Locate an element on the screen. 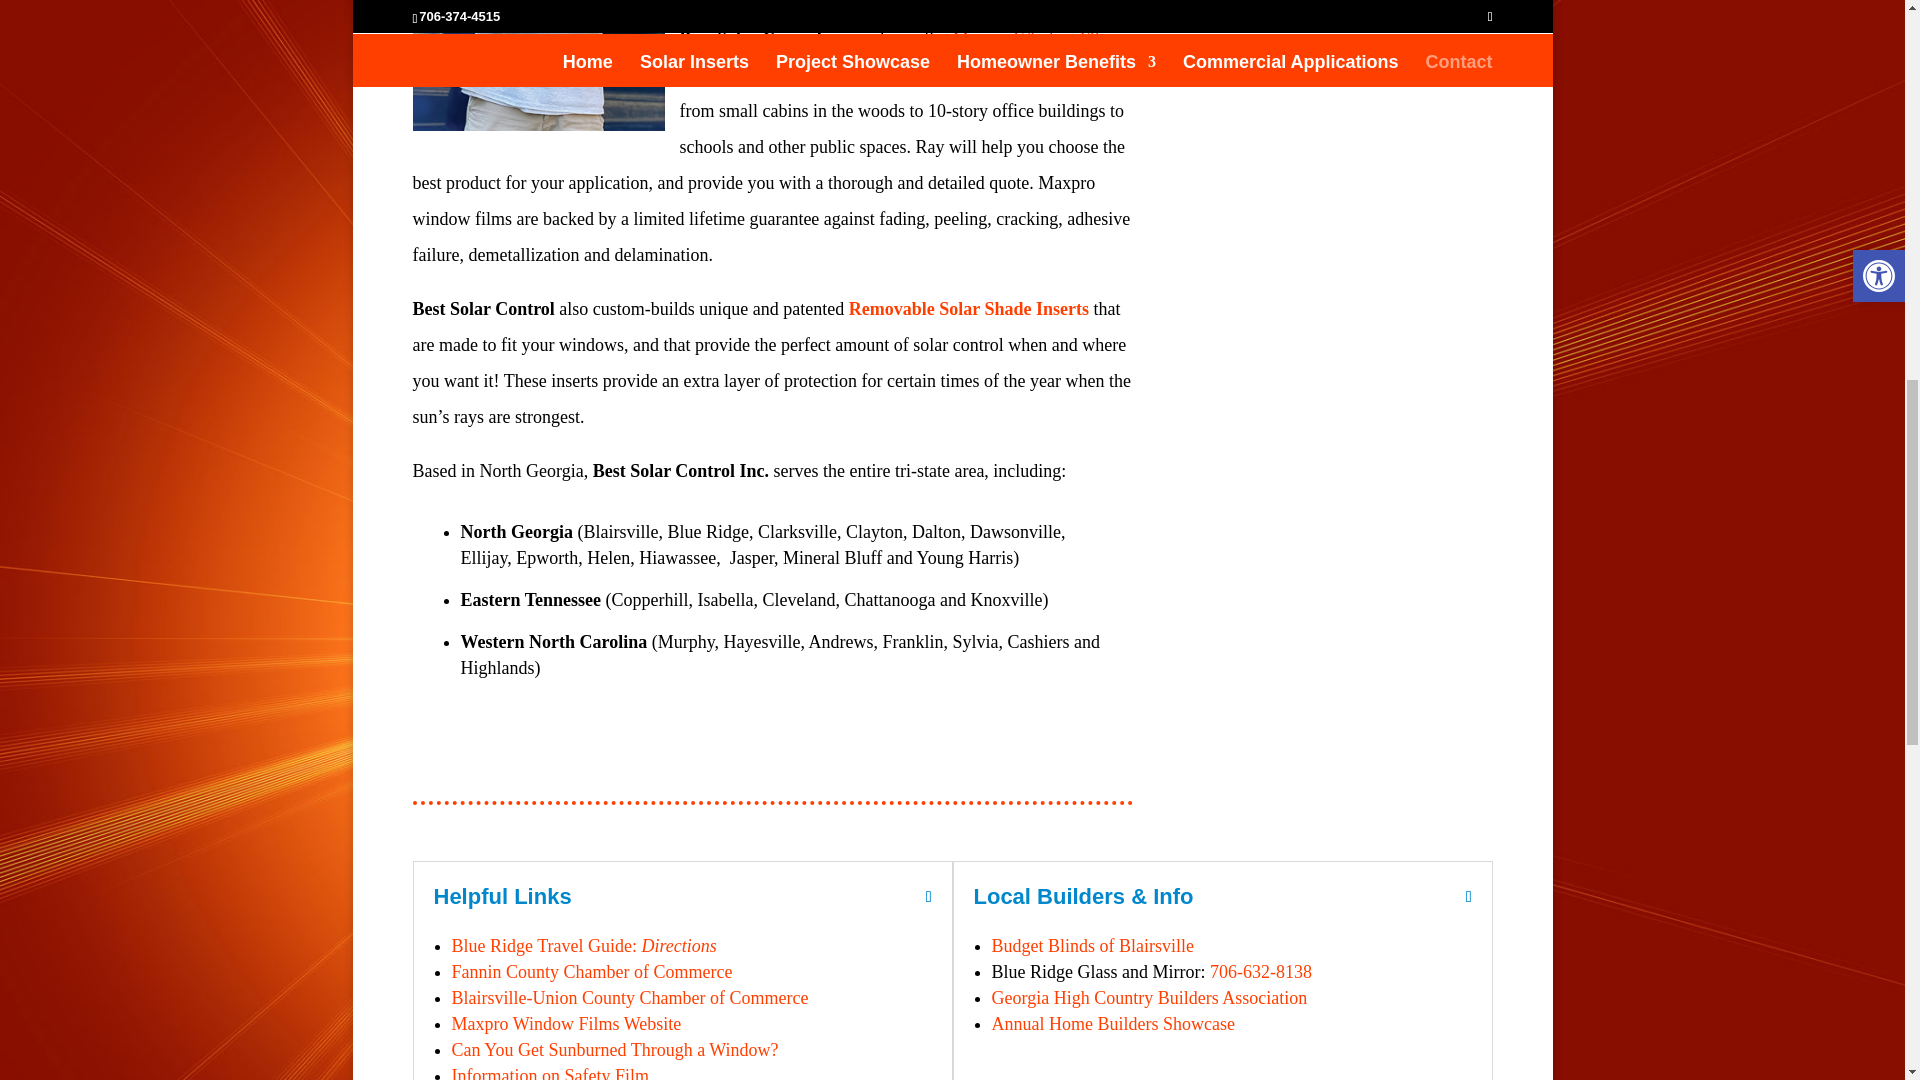 This screenshot has height=1080, width=1920. Blairsville-Union County Chamber of Commerce is located at coordinates (630, 998).